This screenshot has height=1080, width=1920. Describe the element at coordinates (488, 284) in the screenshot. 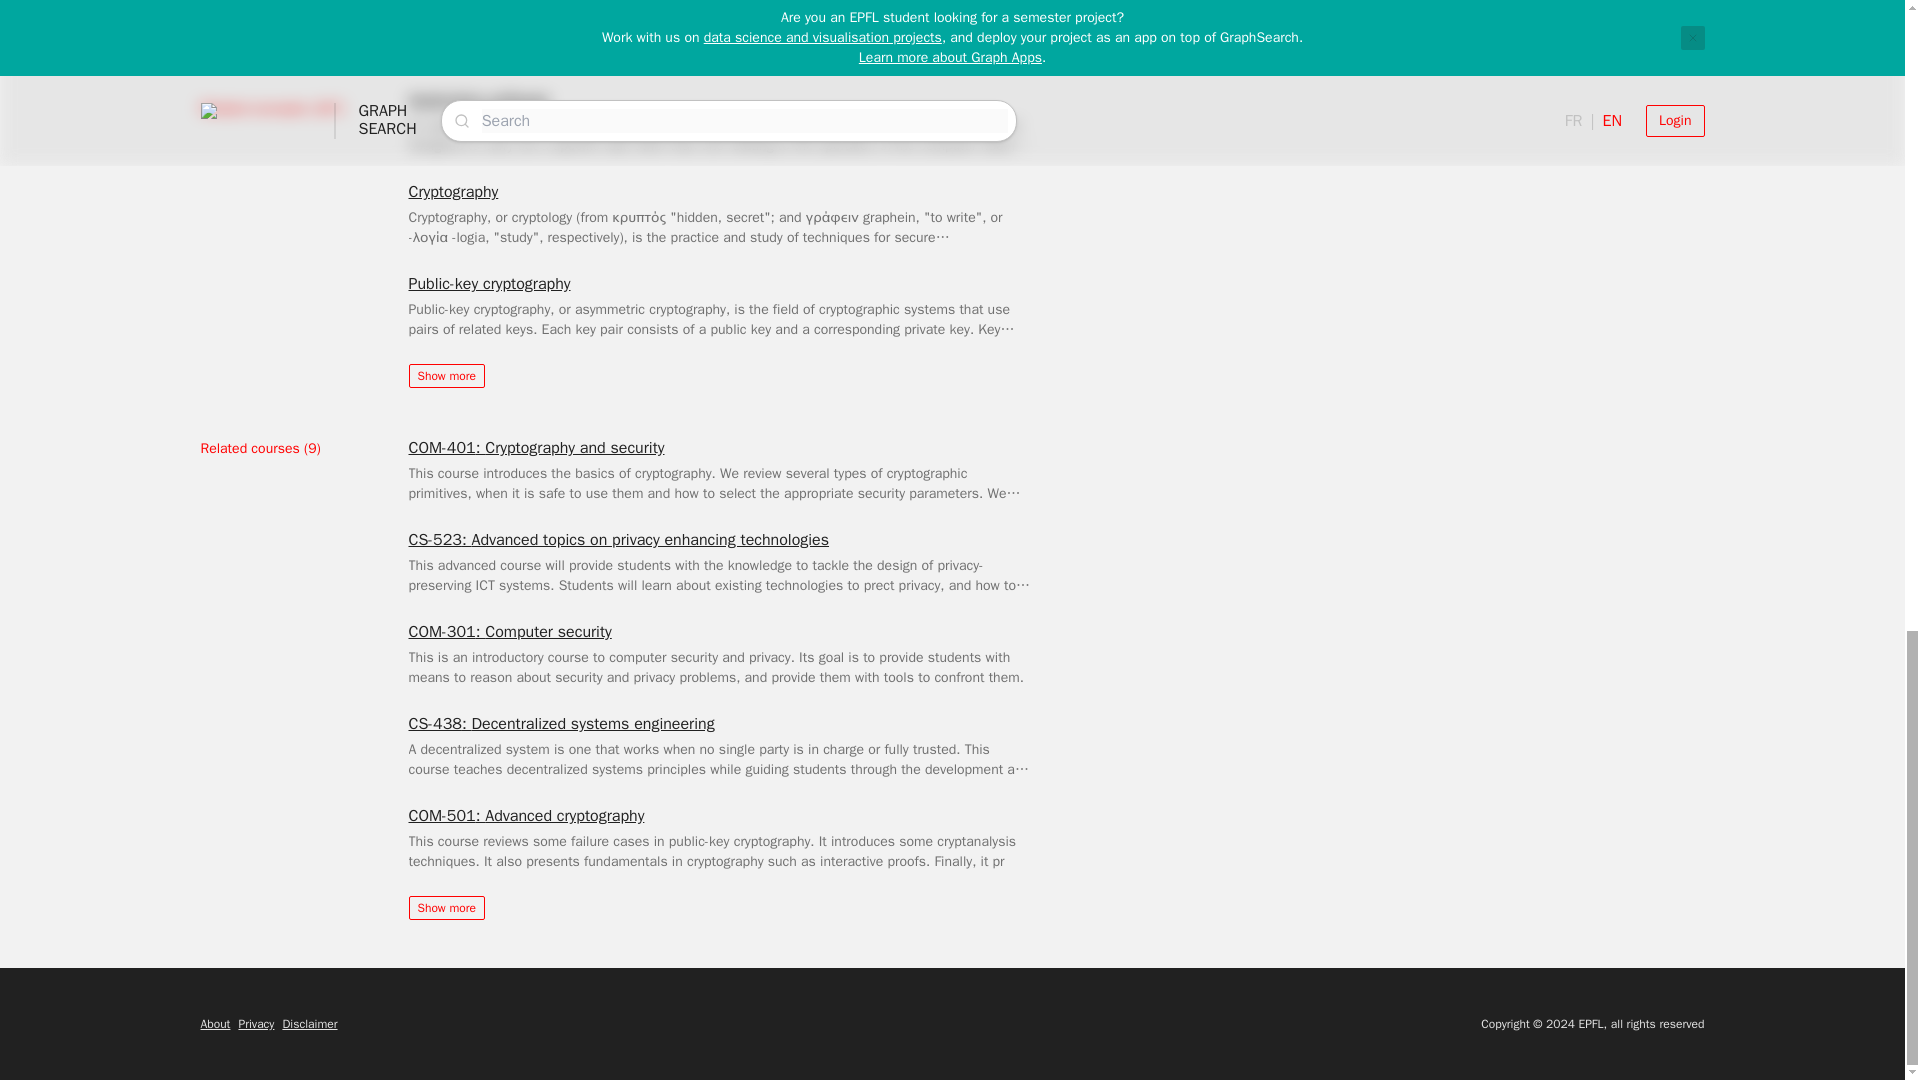

I see `Public-key cryptography` at that location.